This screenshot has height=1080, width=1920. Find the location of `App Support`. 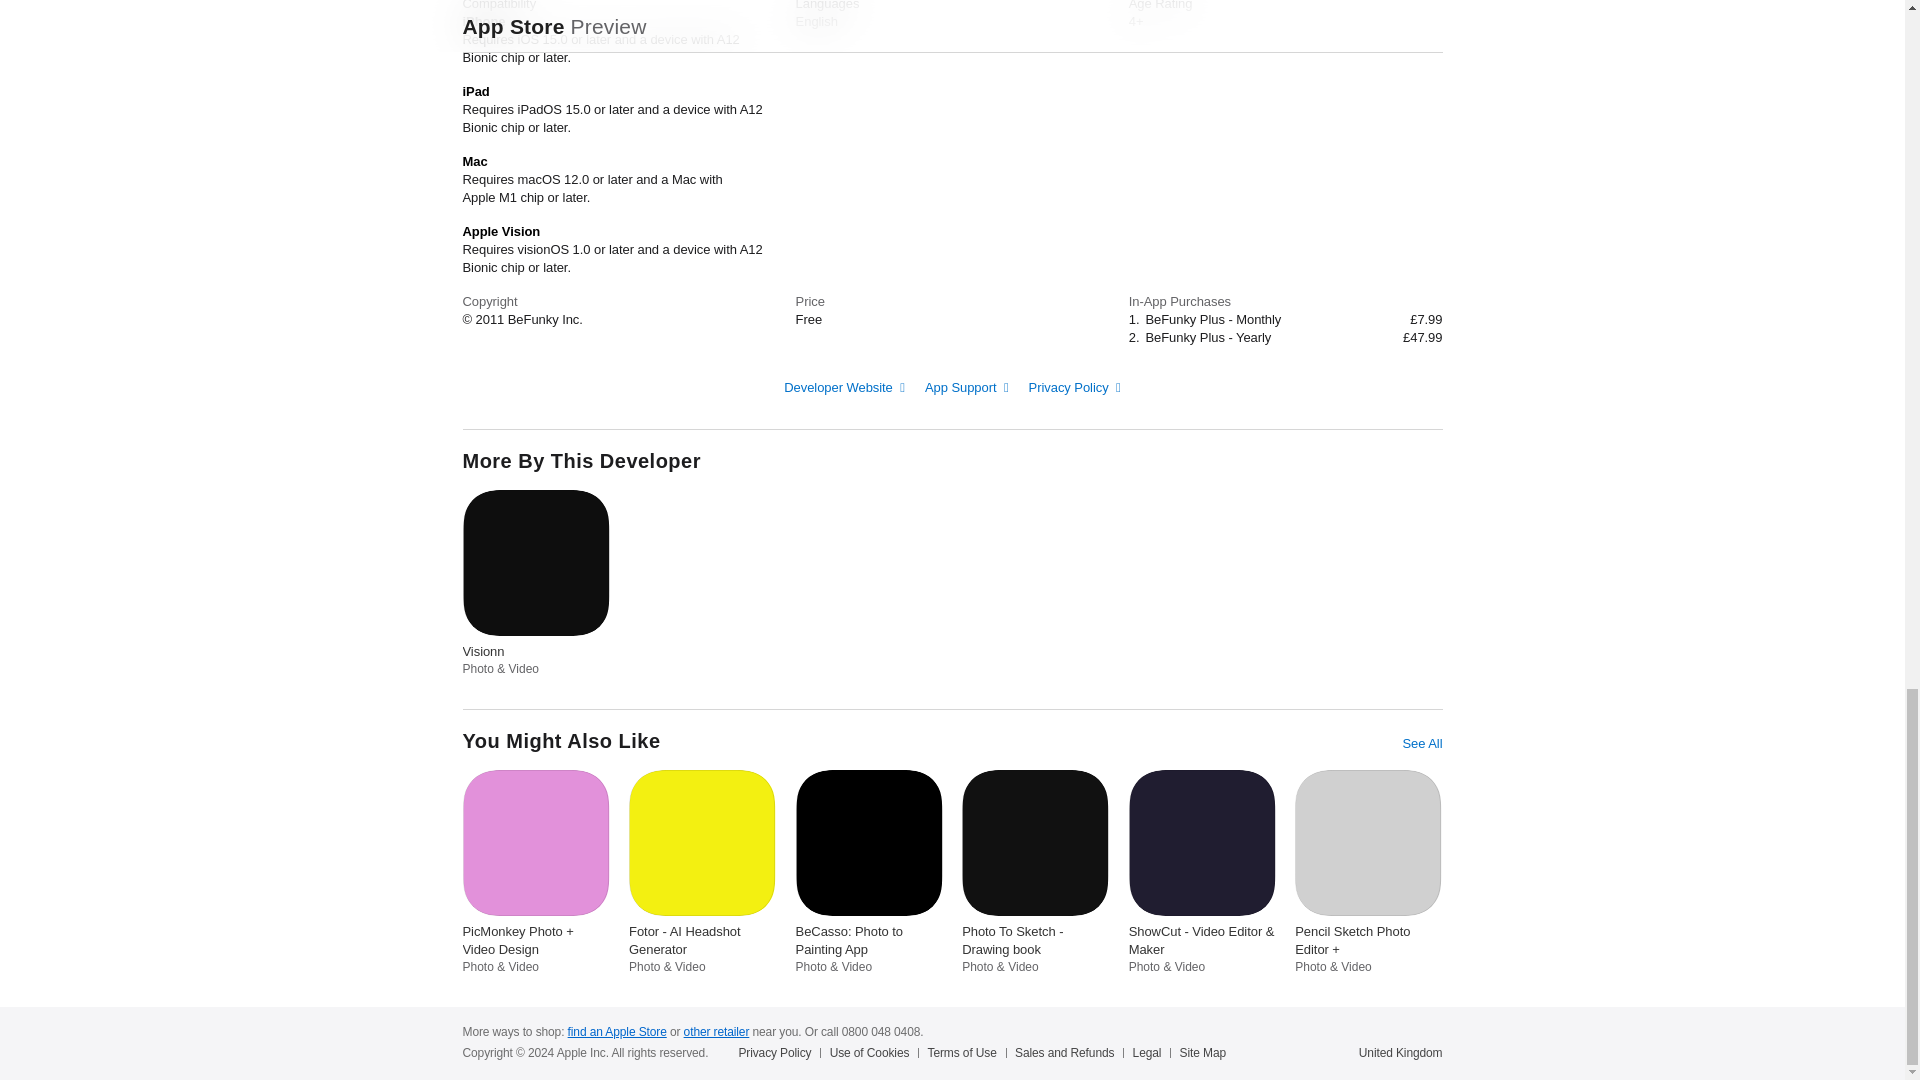

App Support is located at coordinates (967, 388).